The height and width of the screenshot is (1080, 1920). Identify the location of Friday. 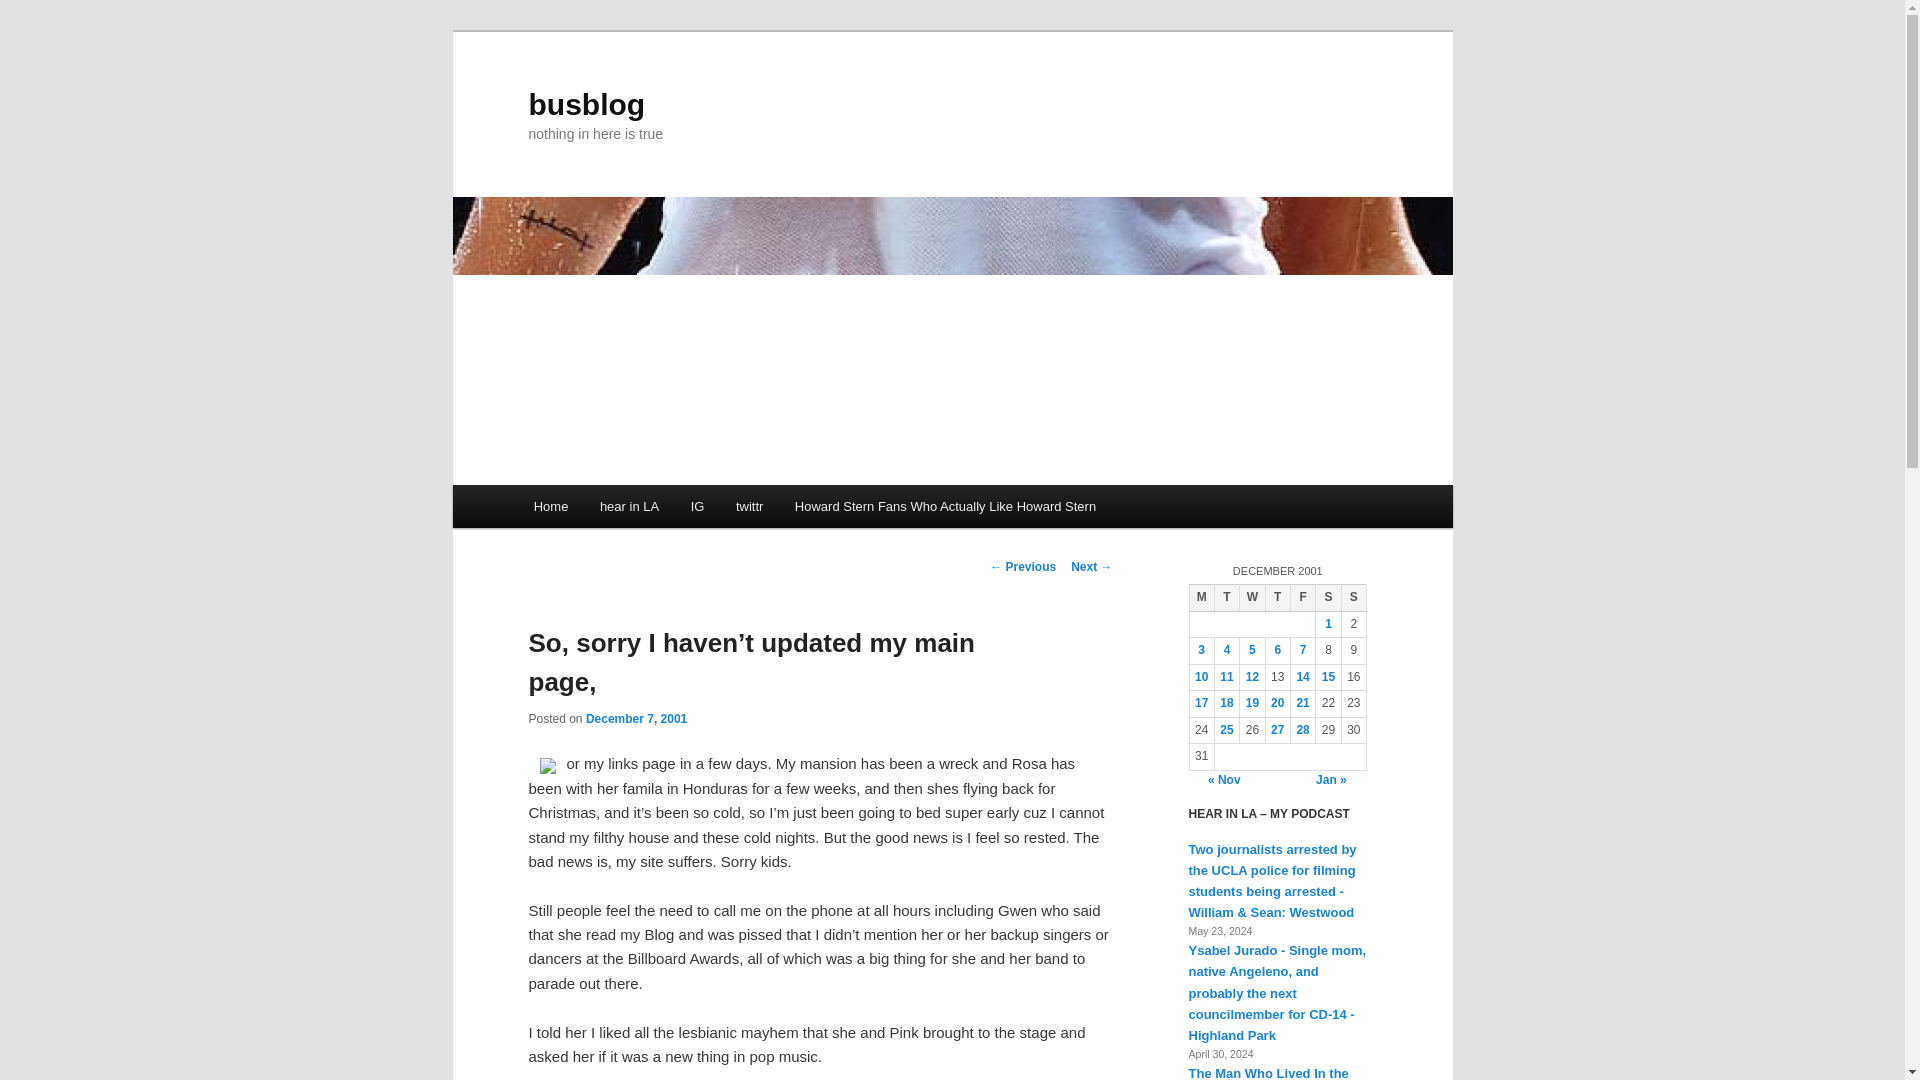
(1302, 598).